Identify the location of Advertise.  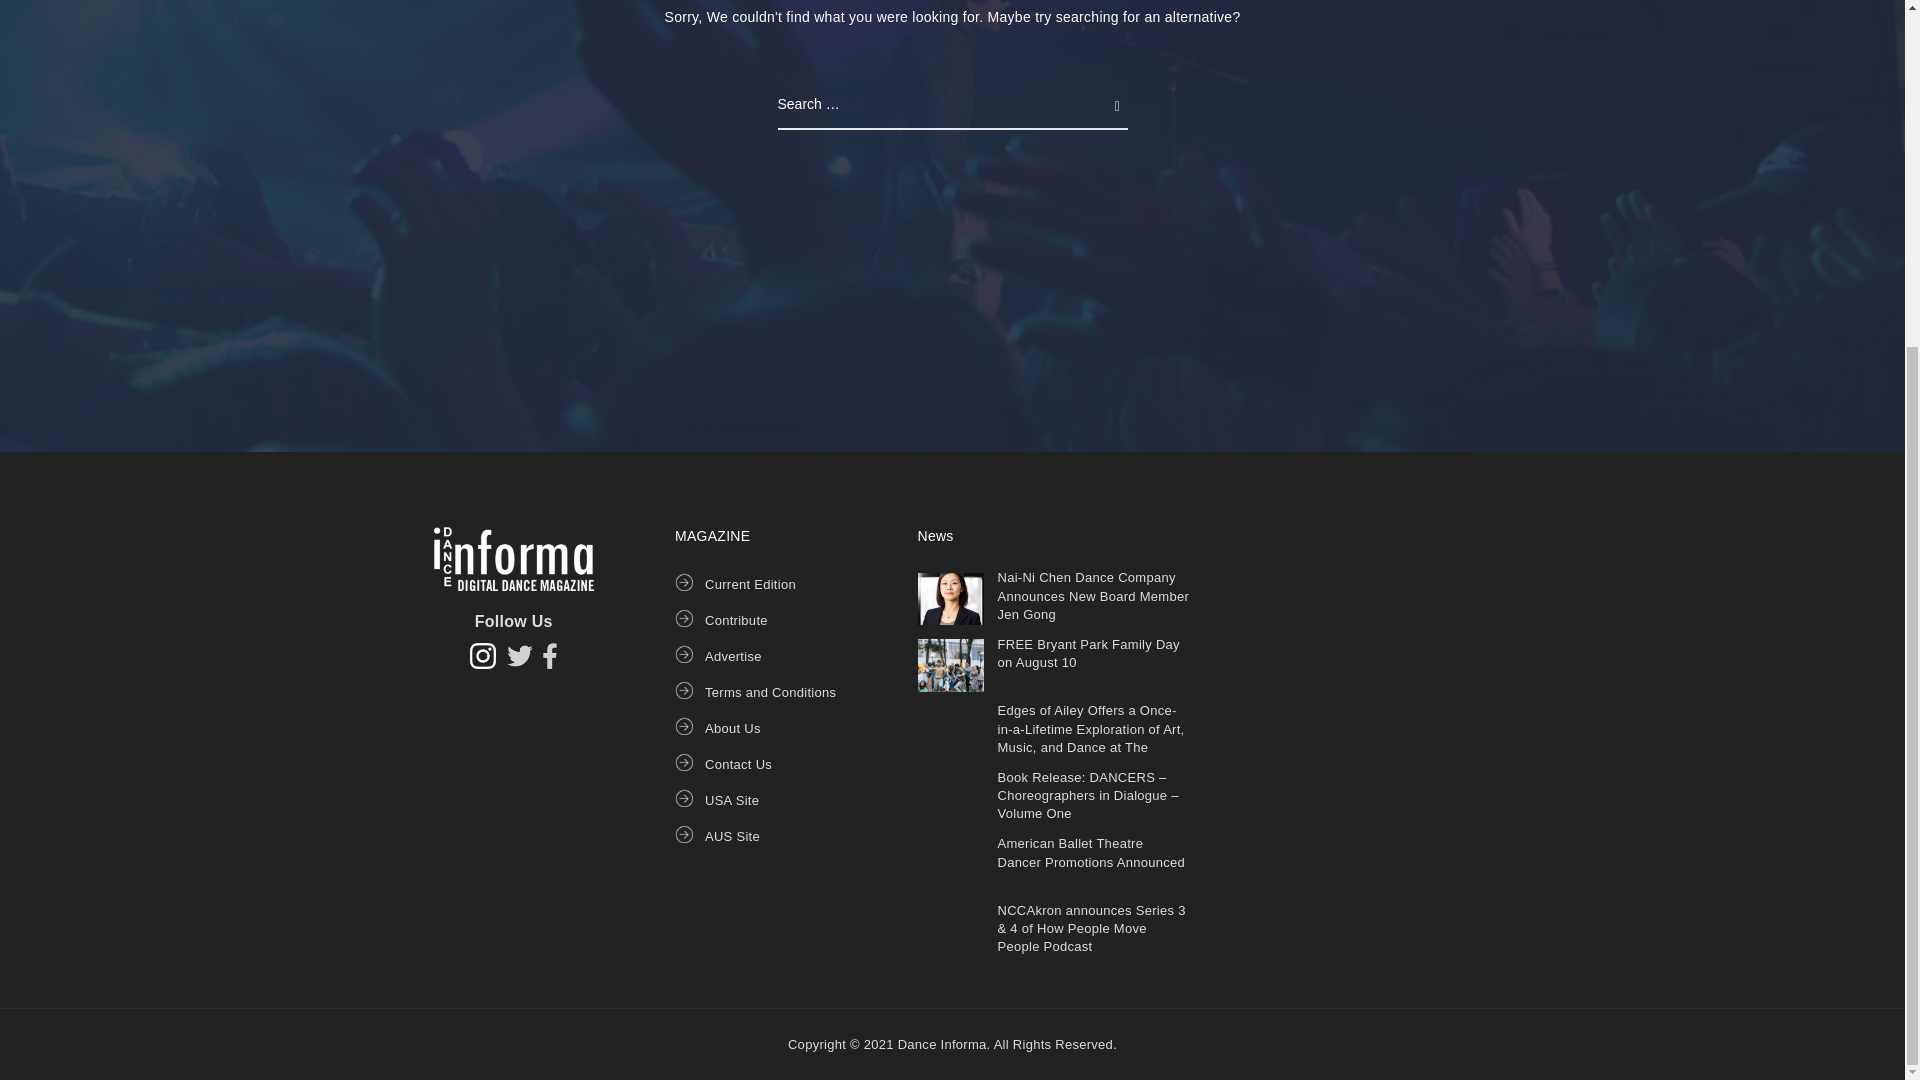
(733, 656).